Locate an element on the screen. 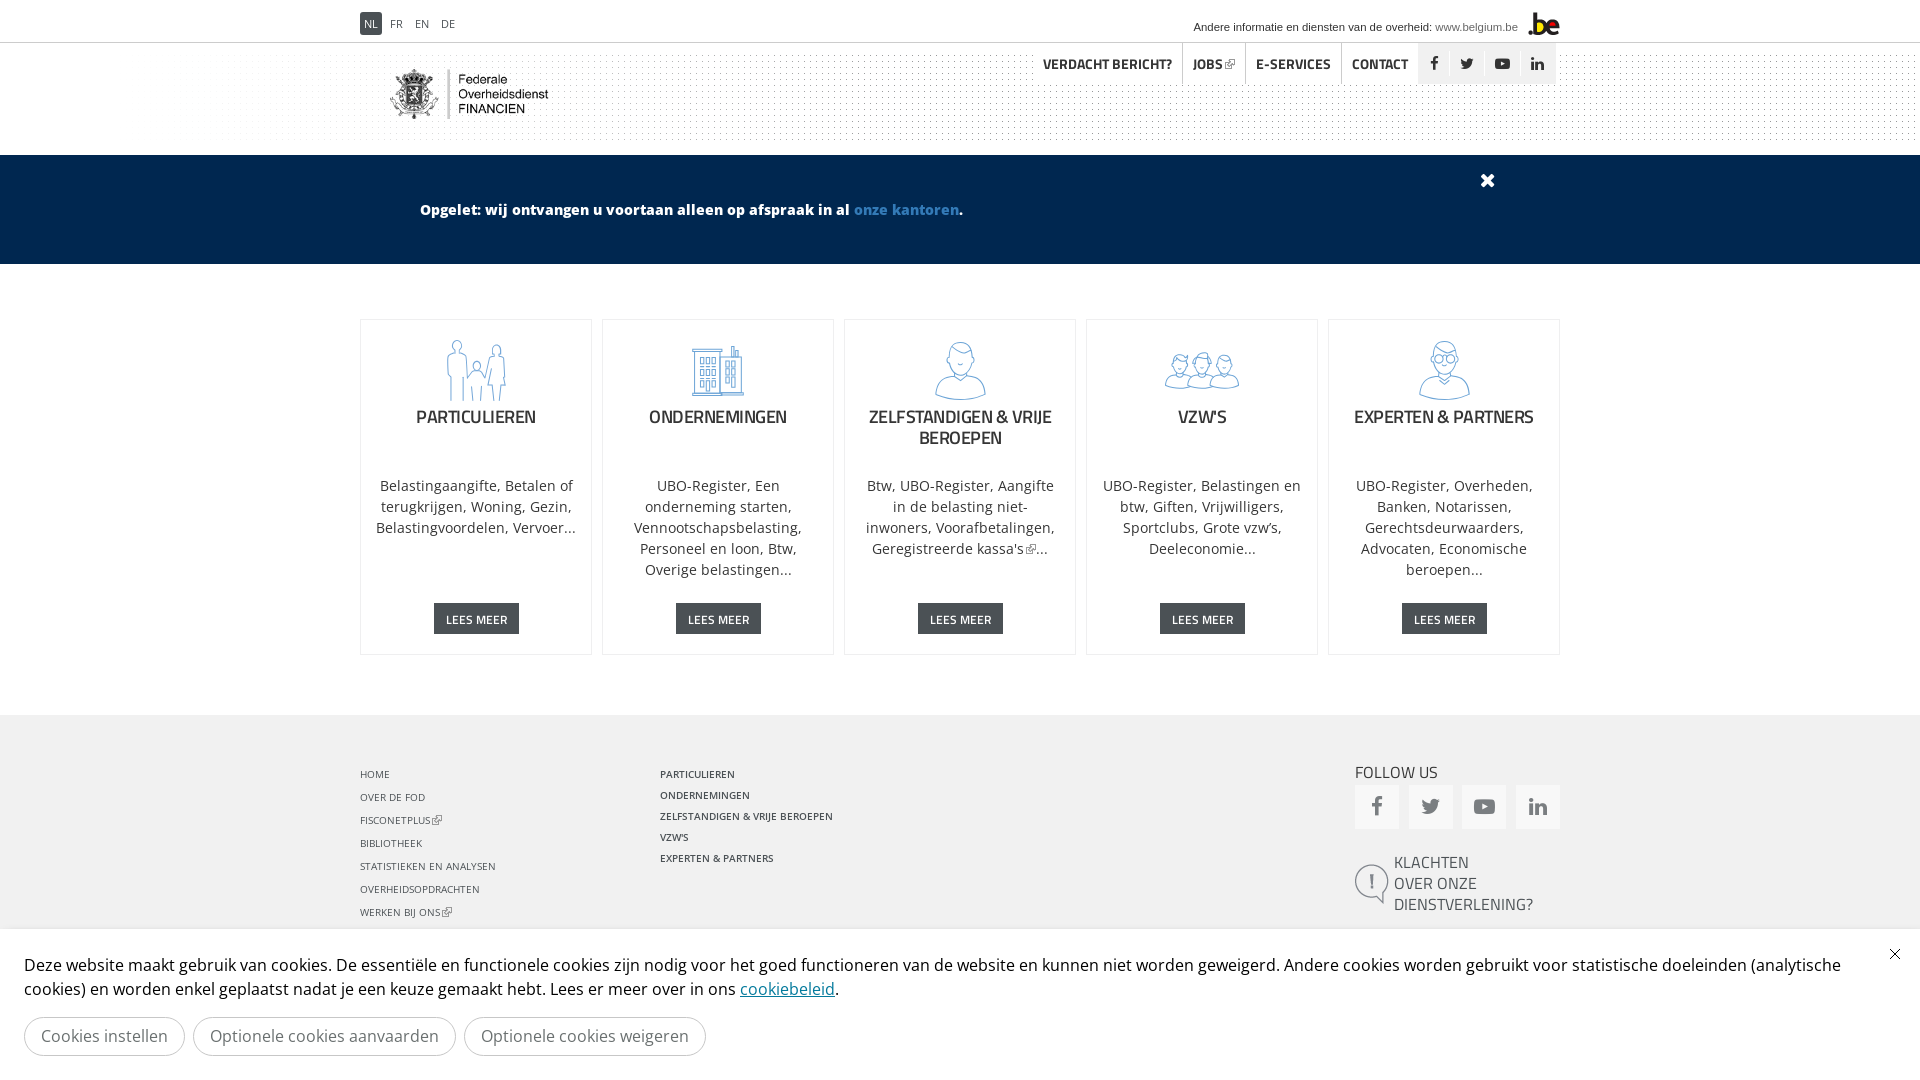 Image resolution: width=1920 pixels, height=1080 pixels. Geregistreerde kassa's
(externe link) is located at coordinates (954, 548).